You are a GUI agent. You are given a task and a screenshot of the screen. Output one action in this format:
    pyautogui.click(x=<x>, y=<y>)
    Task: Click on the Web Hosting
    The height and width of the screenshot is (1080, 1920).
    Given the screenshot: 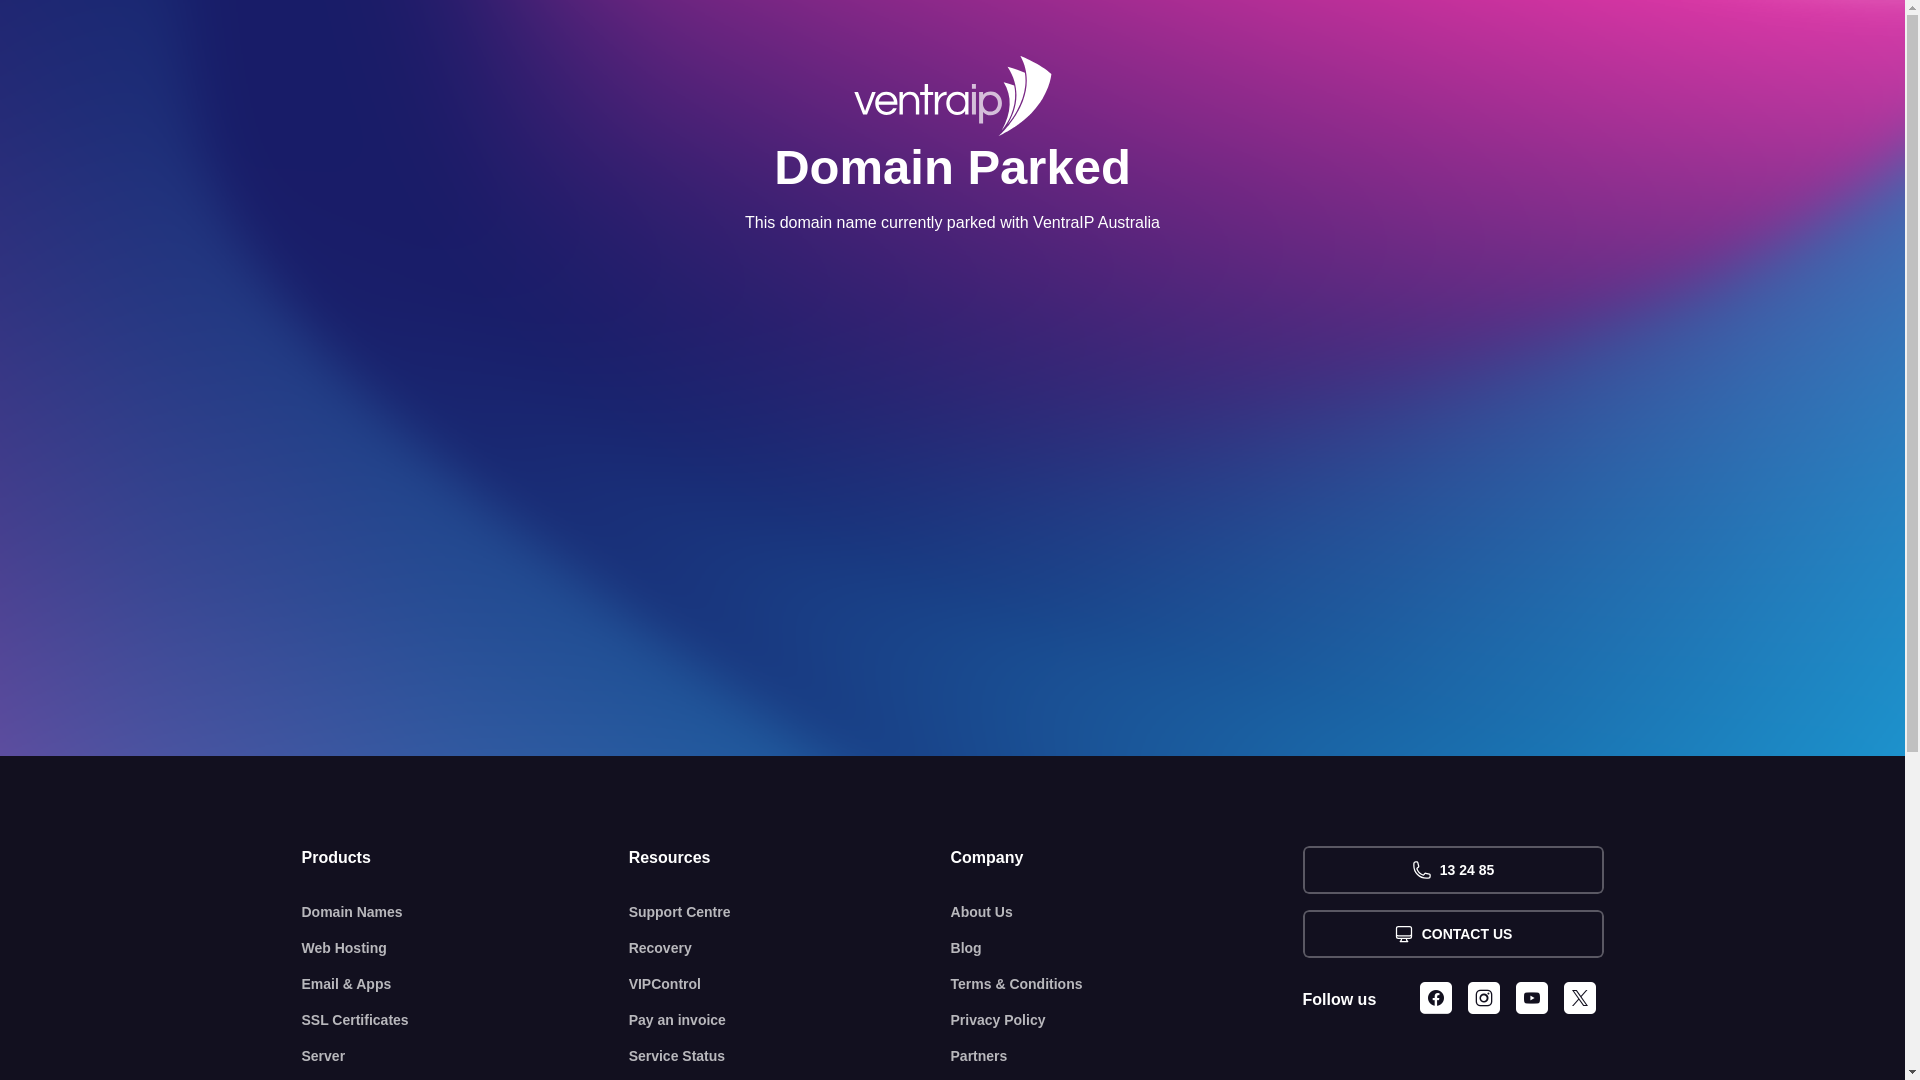 What is the action you would take?
    pyautogui.click(x=466, y=948)
    